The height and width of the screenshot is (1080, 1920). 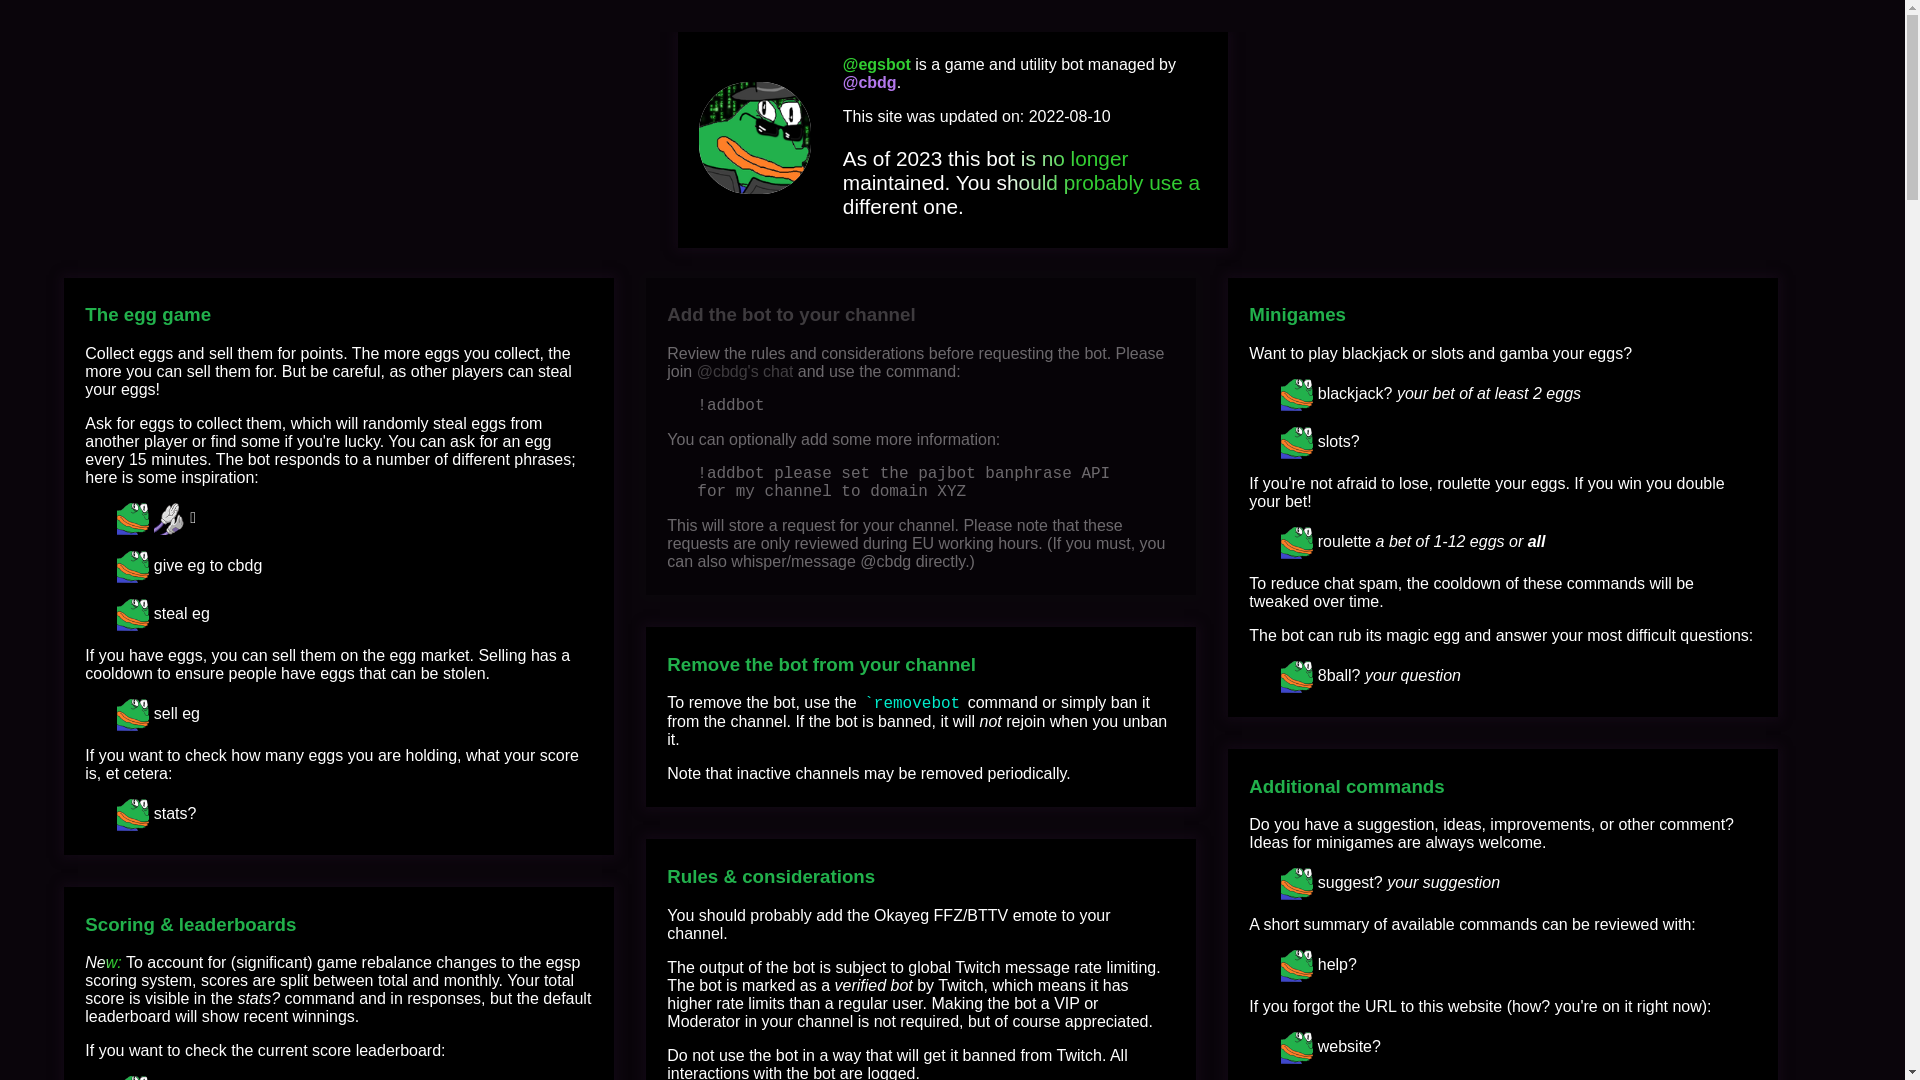 What do you see at coordinates (746, 372) in the screenshot?
I see `@cbdg's chat` at bounding box center [746, 372].